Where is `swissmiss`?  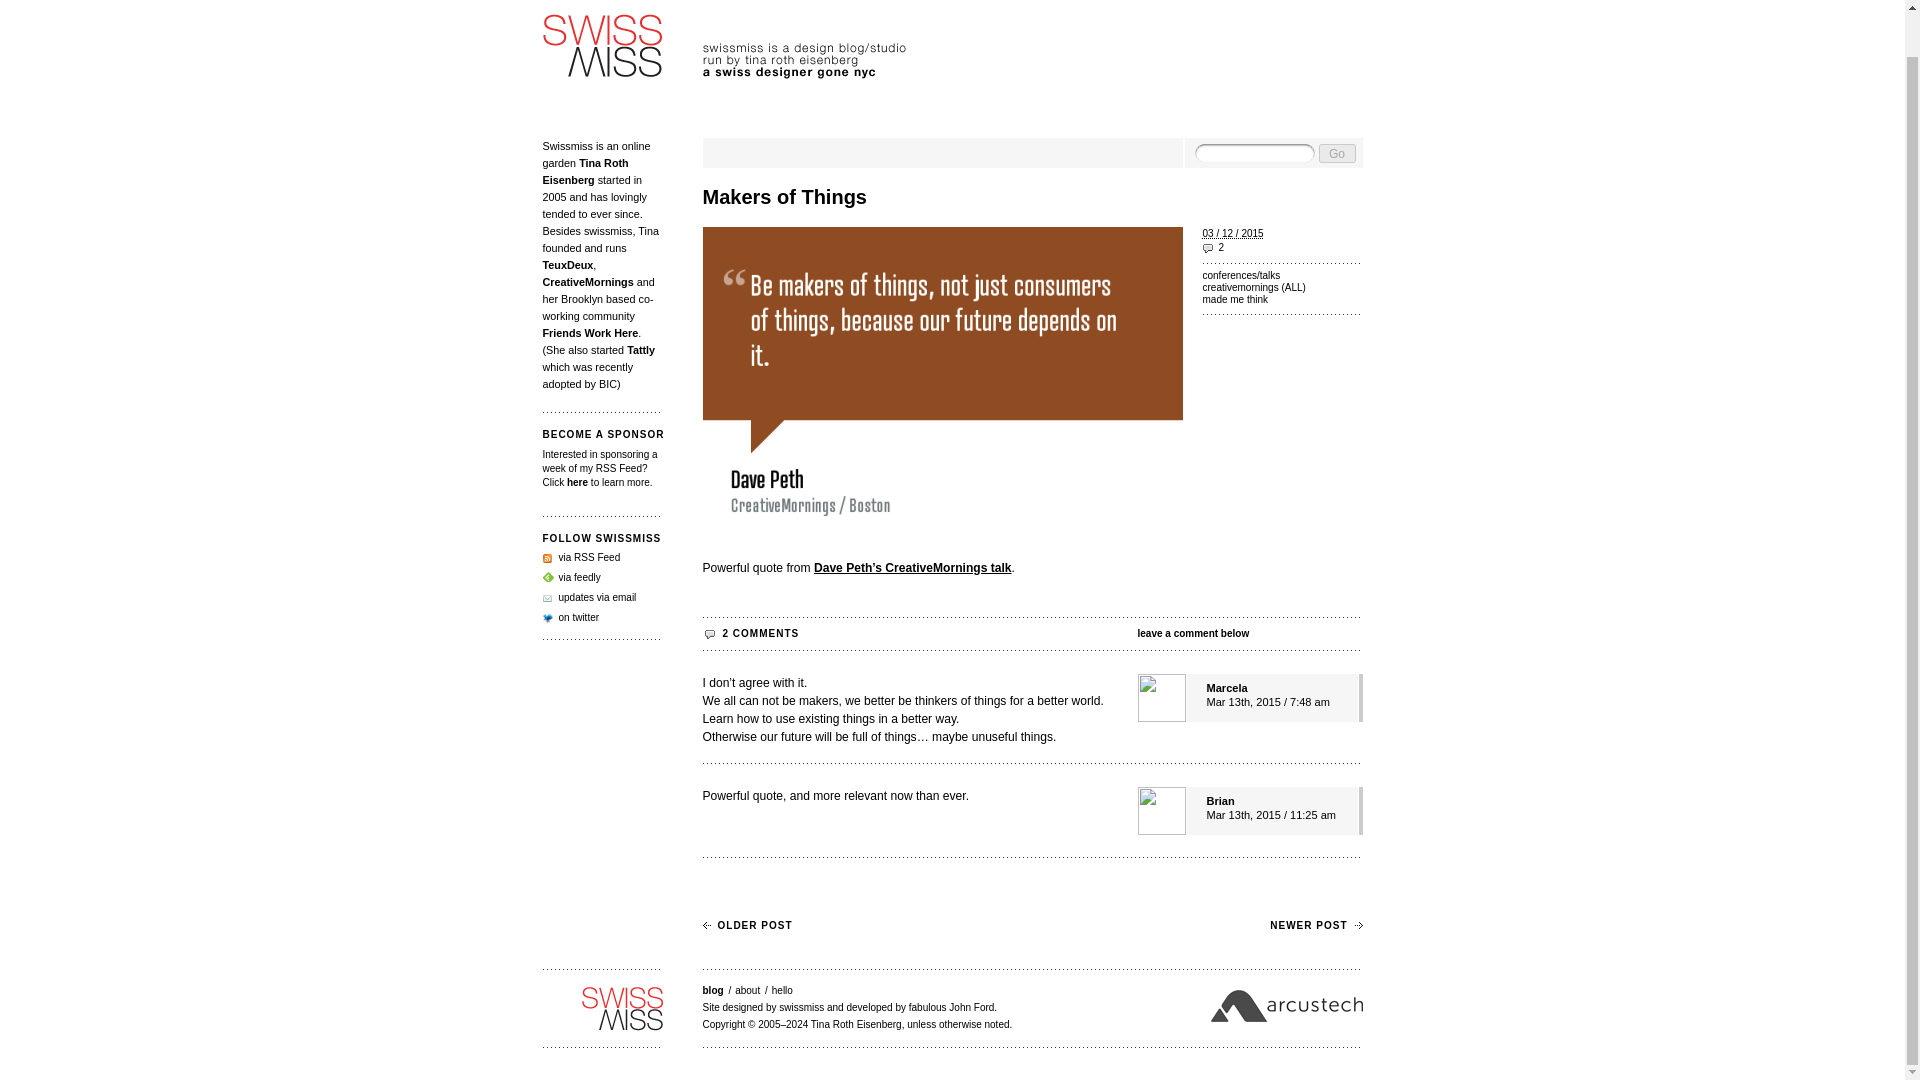
swissmiss is located at coordinates (602, 1009).